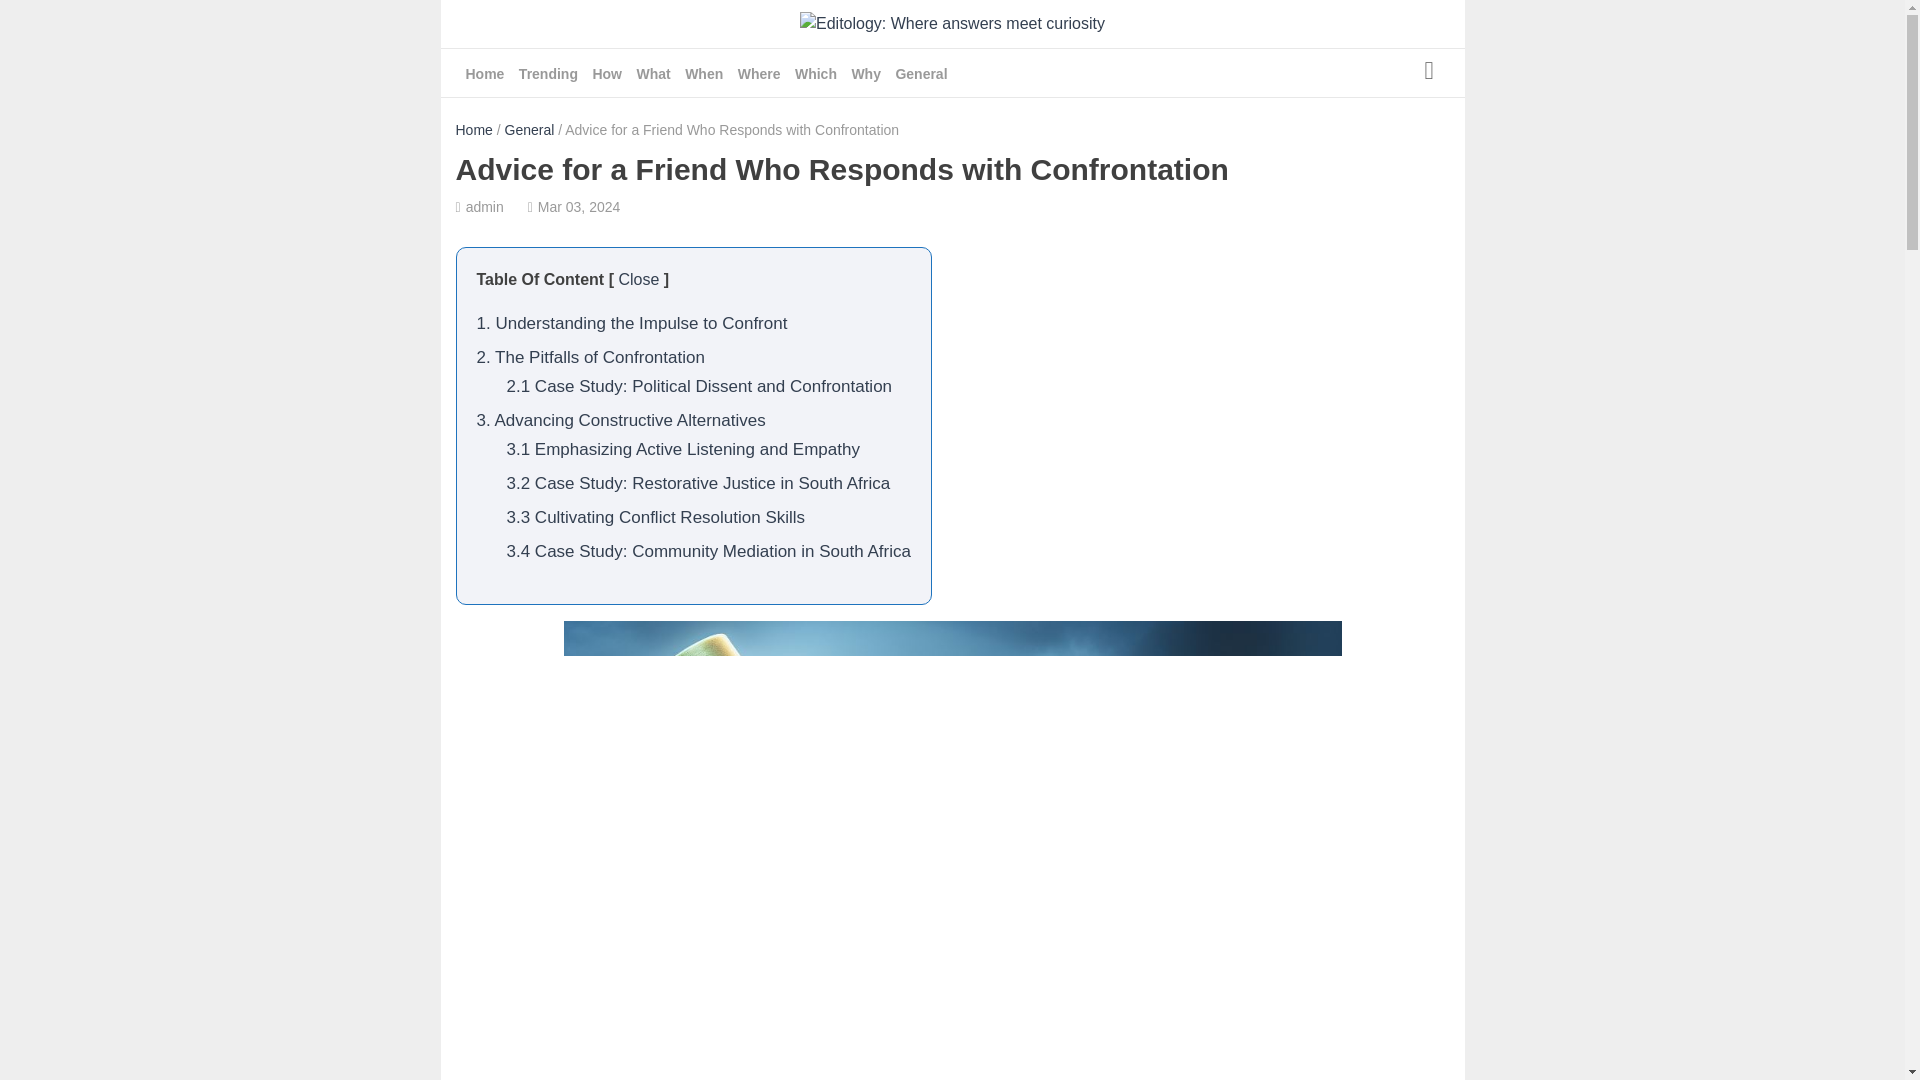  Describe the element at coordinates (529, 130) in the screenshot. I see `General` at that location.